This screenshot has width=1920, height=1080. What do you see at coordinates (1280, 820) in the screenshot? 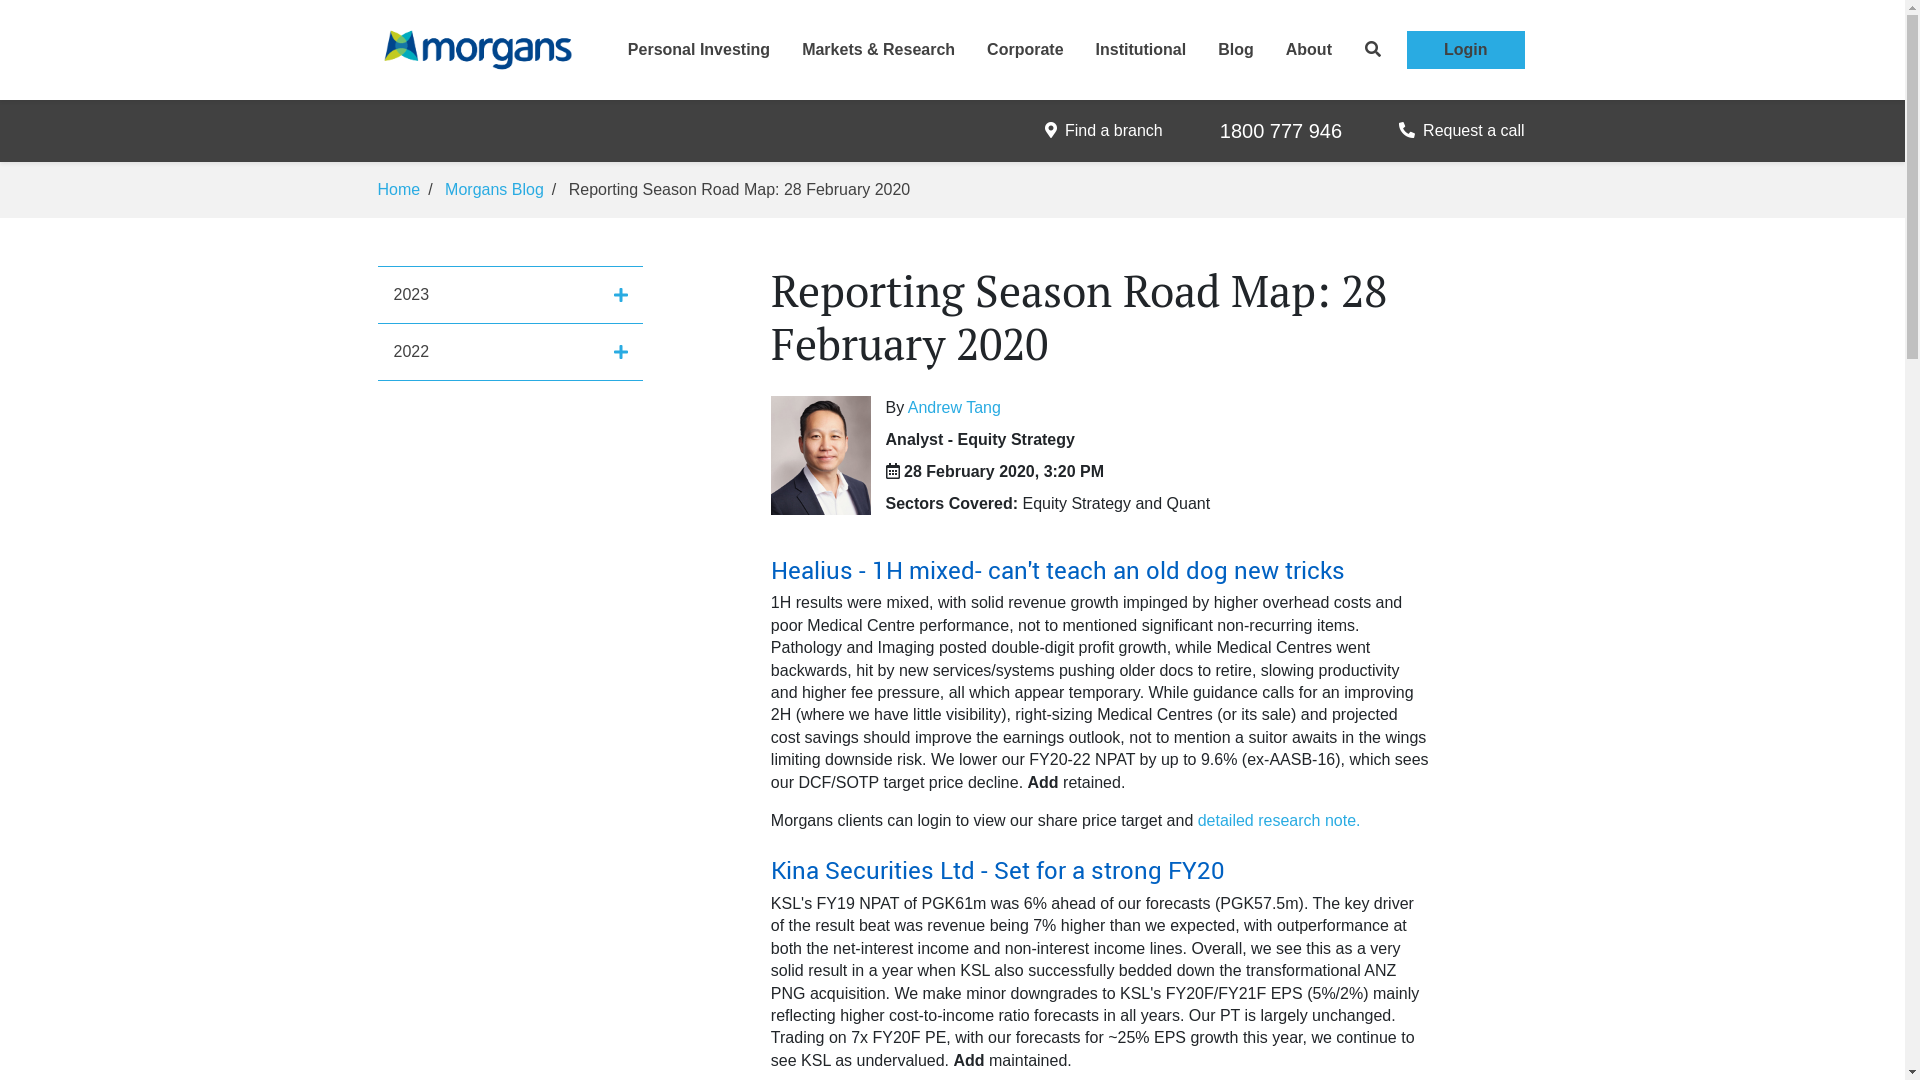
I see `detailed research note.` at bounding box center [1280, 820].